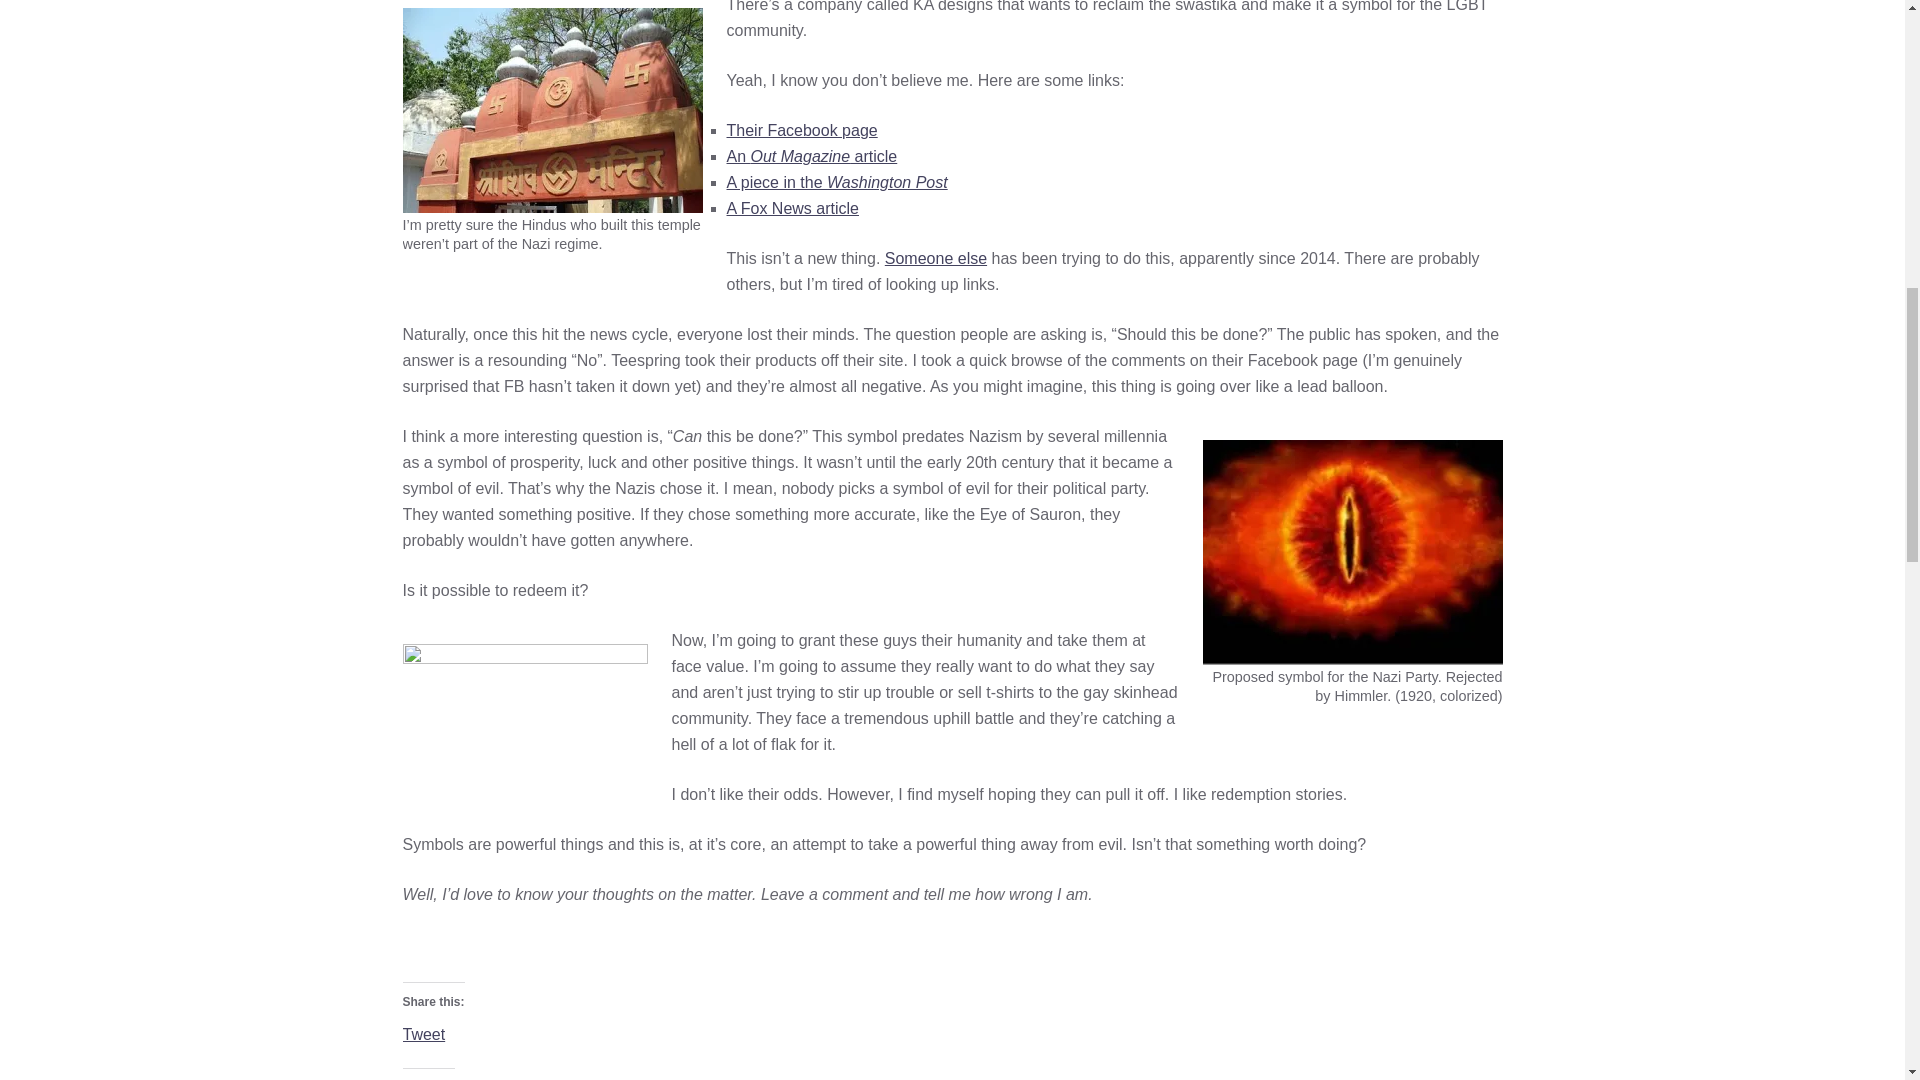  Describe the element at coordinates (810, 156) in the screenshot. I see `An Out Magazine article` at that location.